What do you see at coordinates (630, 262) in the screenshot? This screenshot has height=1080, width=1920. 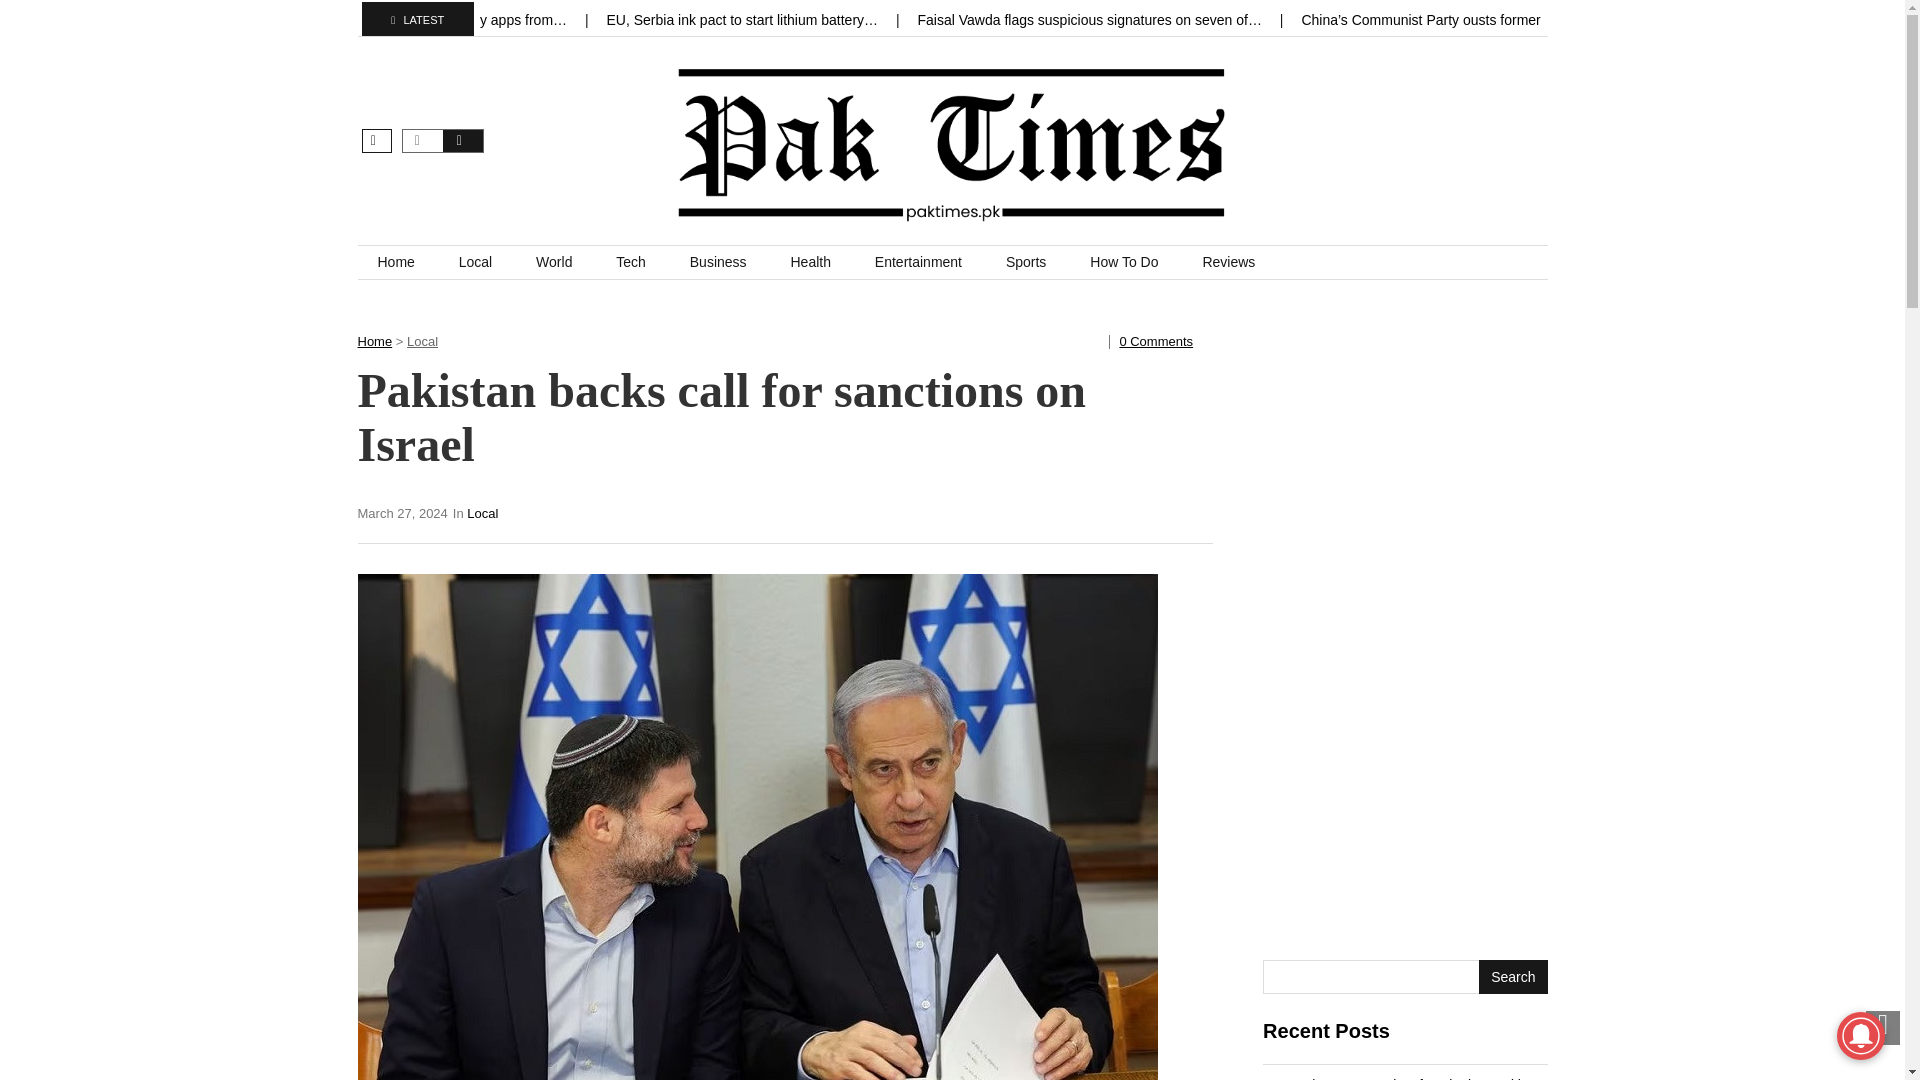 I see `Tech` at bounding box center [630, 262].